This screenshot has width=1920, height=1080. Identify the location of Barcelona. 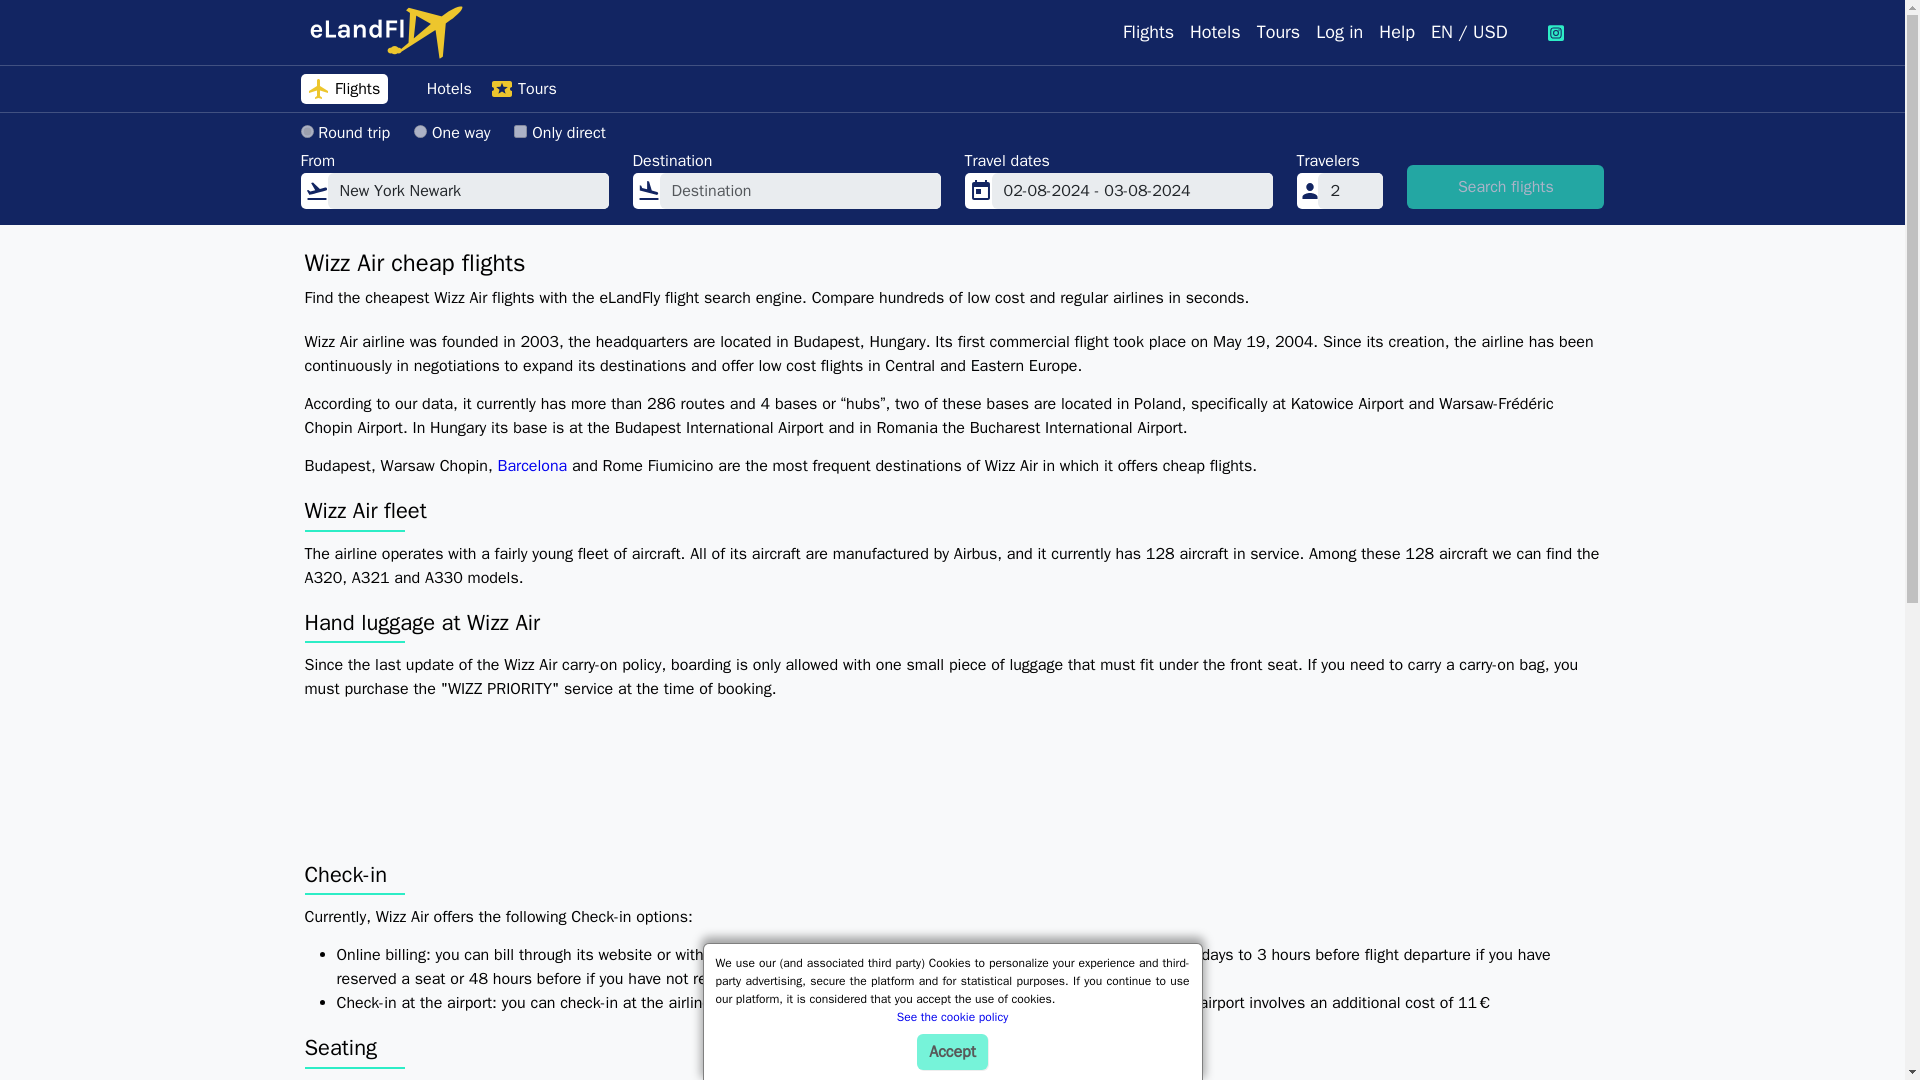
(532, 466).